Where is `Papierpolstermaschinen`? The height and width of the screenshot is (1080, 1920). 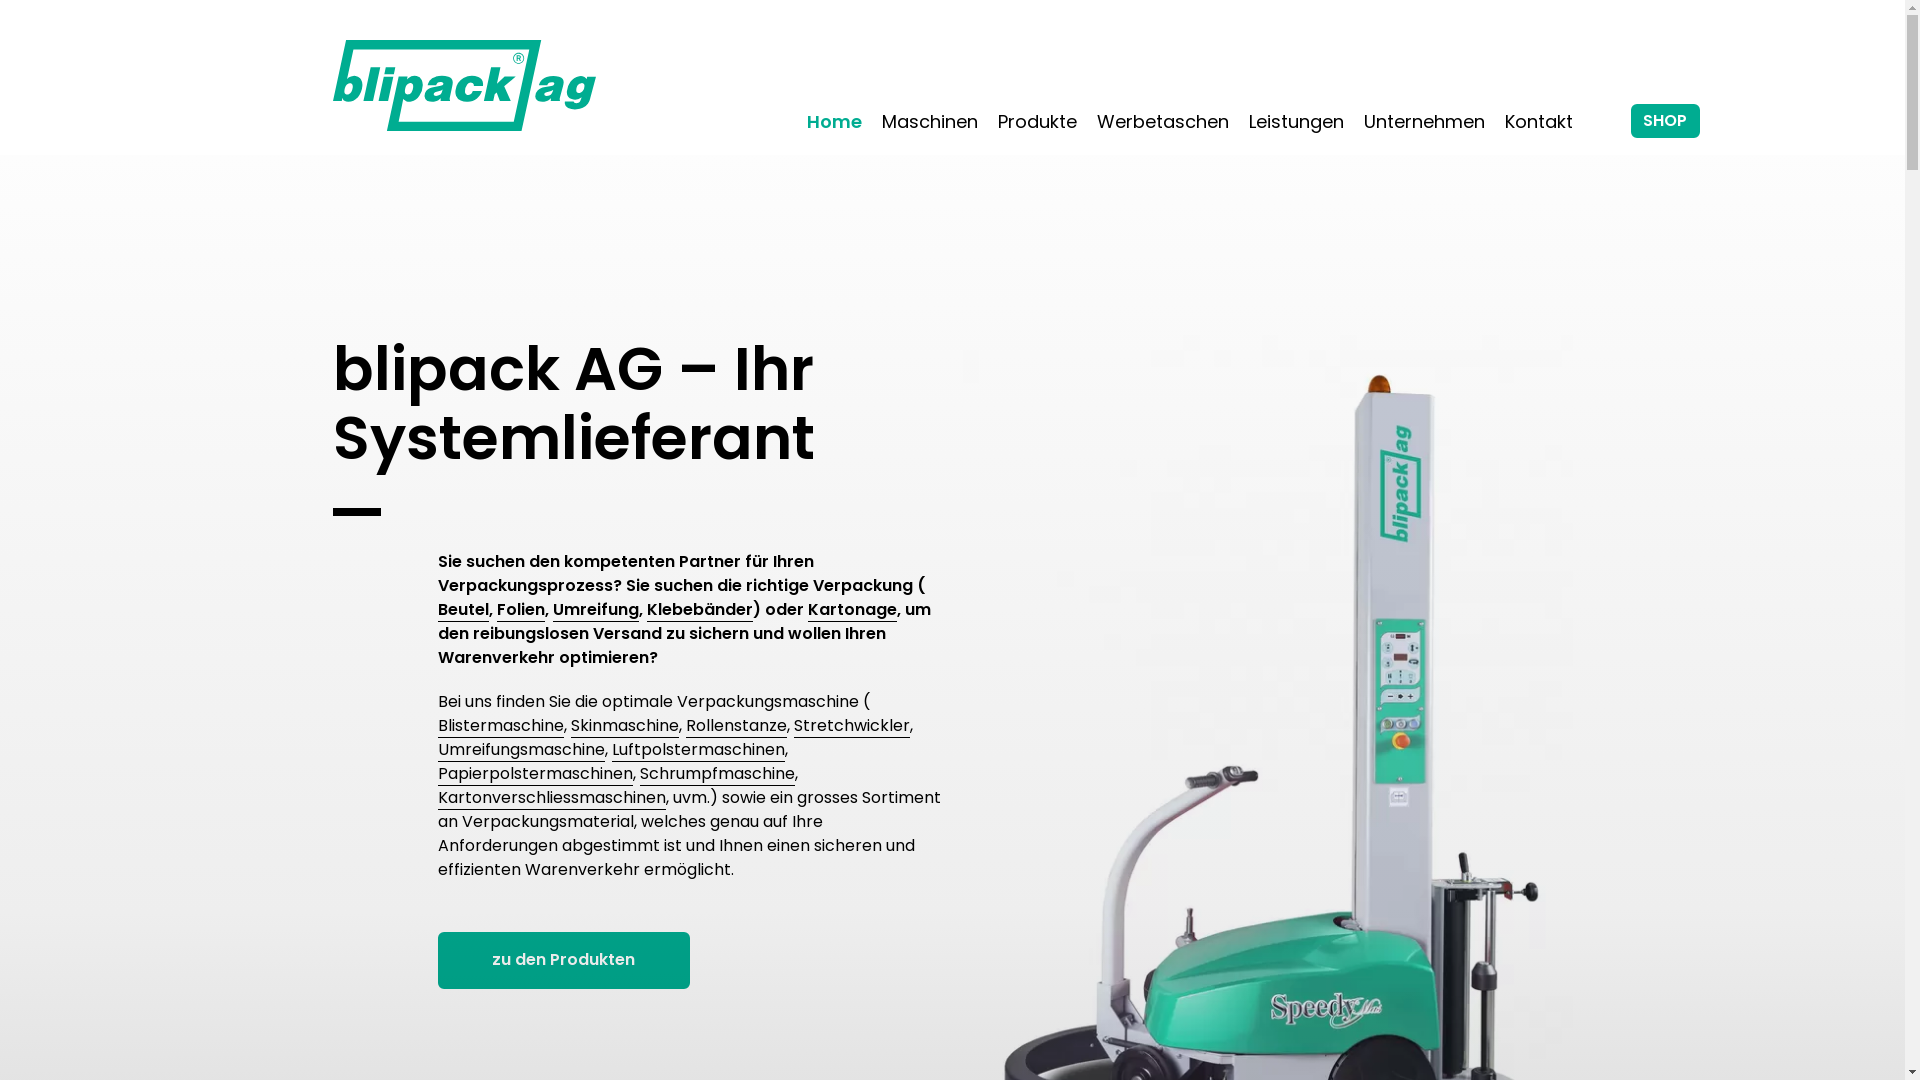 Papierpolstermaschinen is located at coordinates (536, 774).